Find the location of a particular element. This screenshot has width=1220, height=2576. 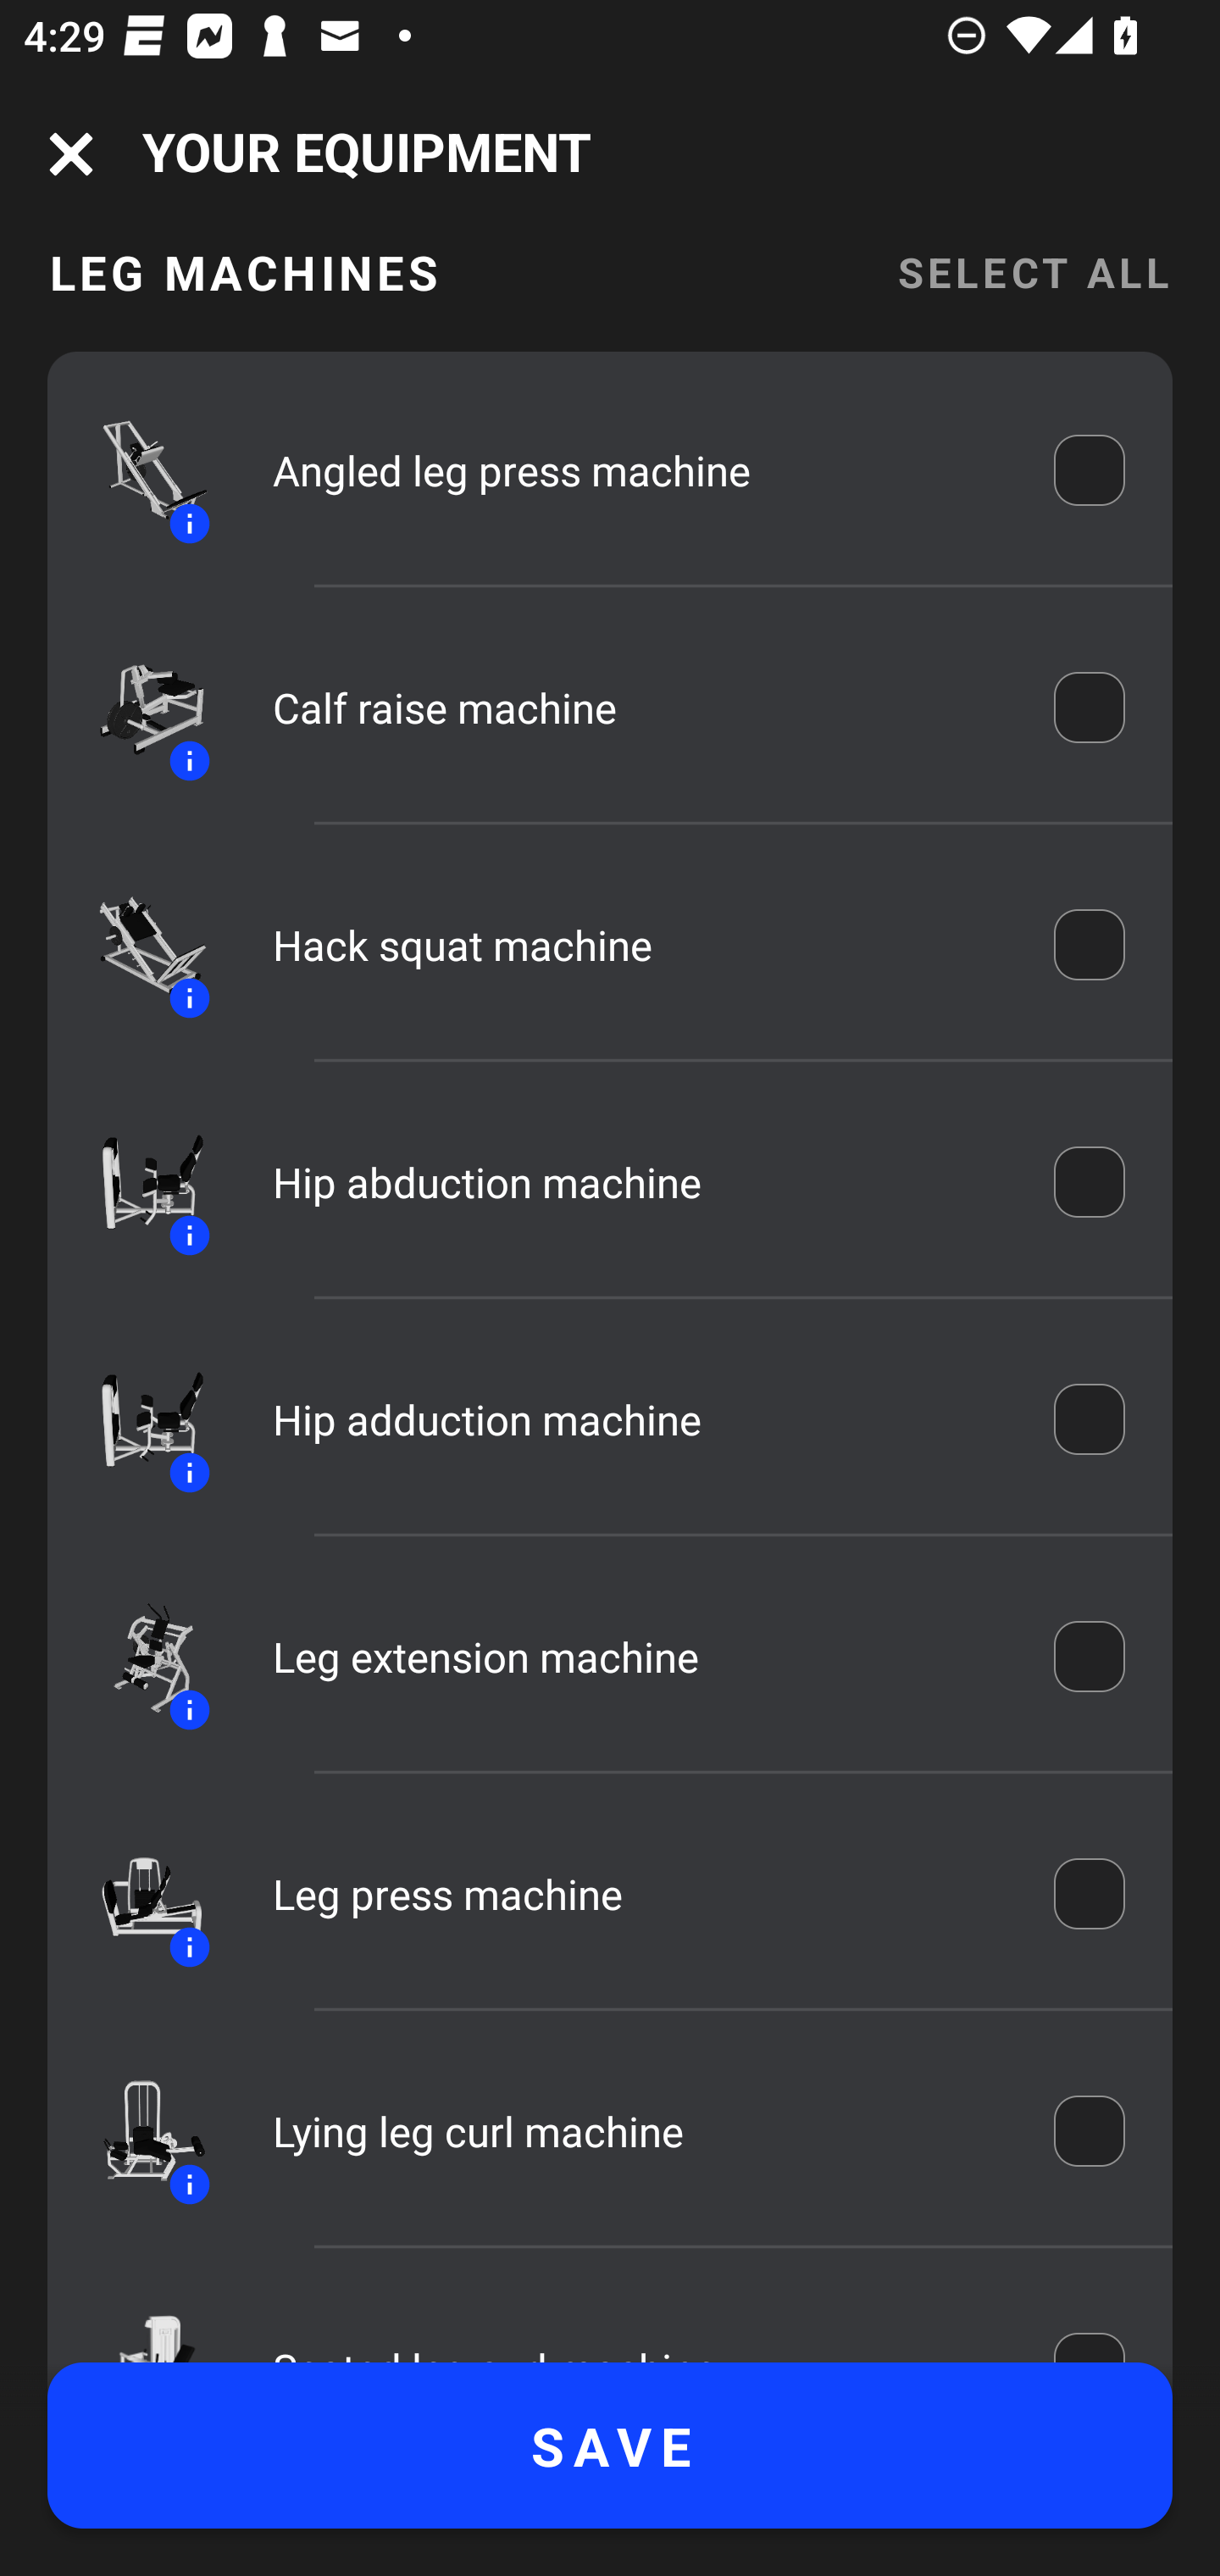

Leg extension machine is located at coordinates (640, 1656).